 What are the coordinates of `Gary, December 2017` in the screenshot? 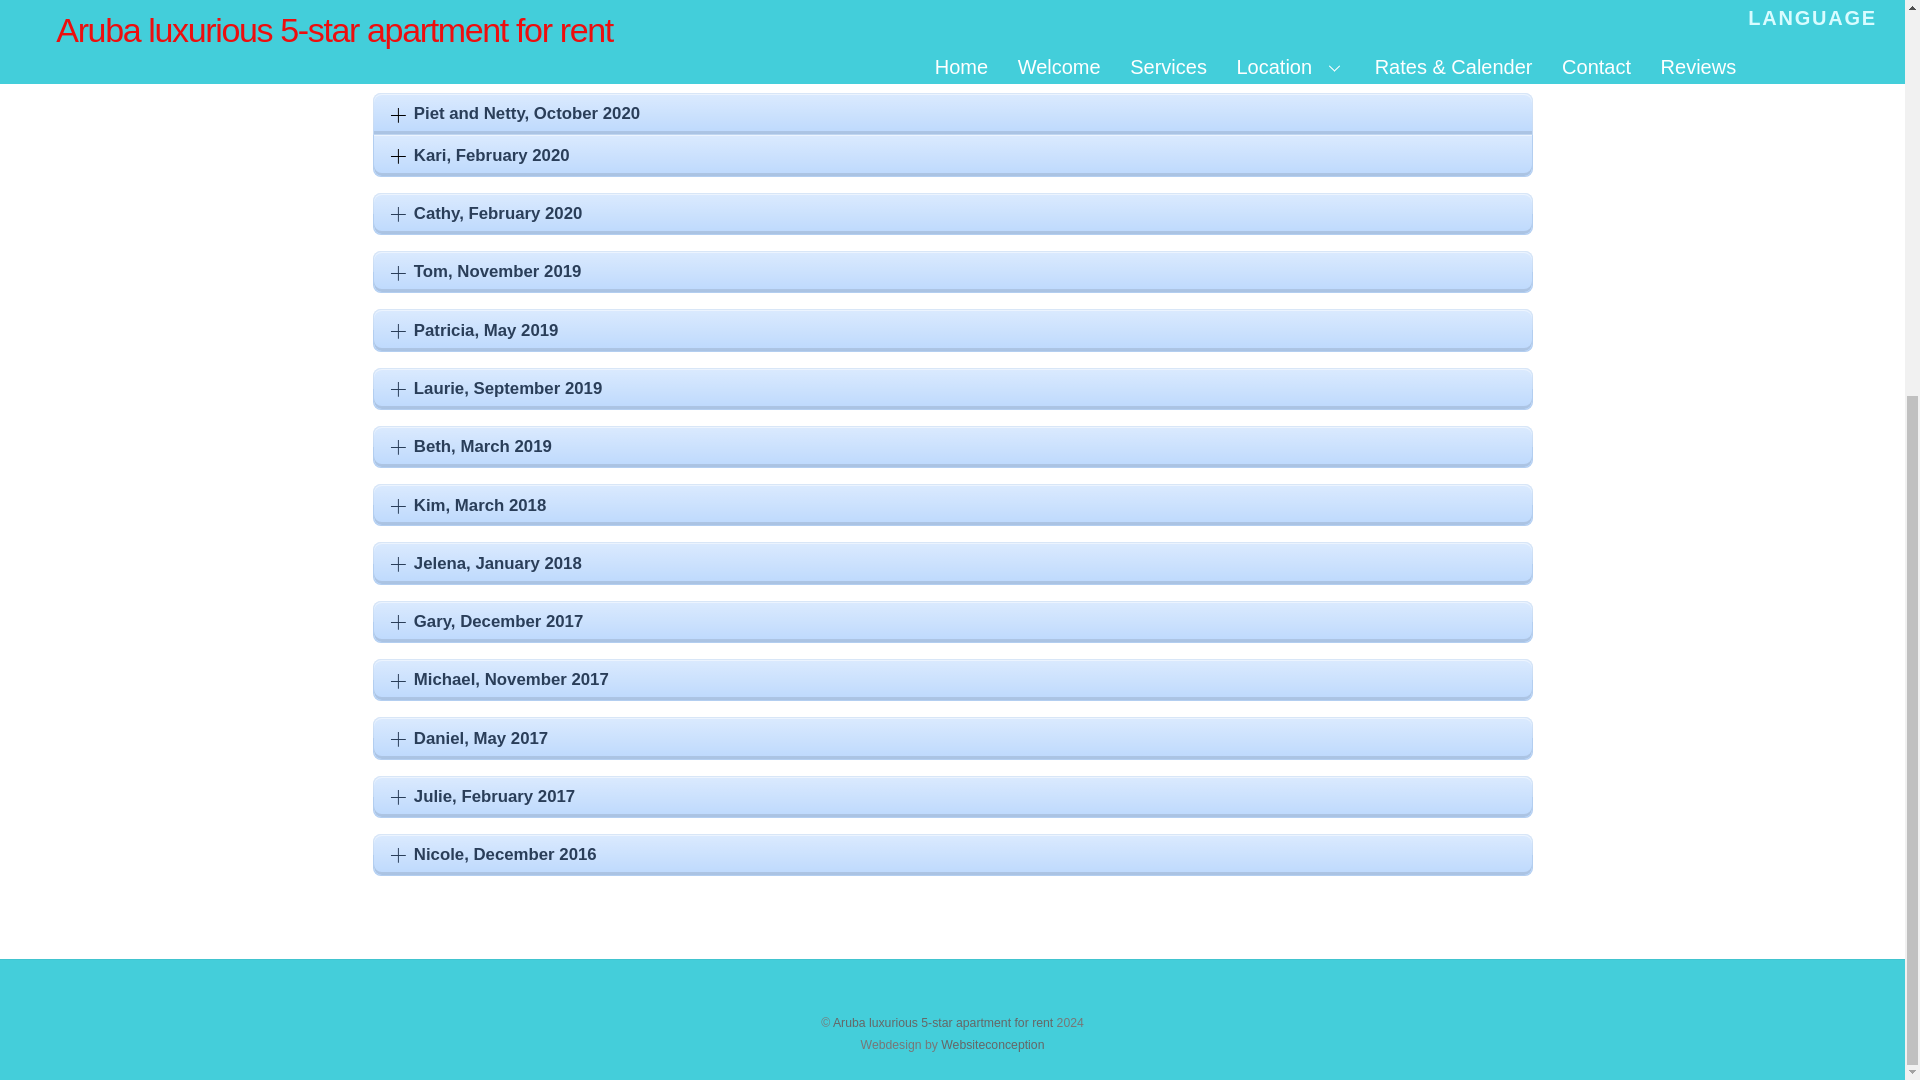 It's located at (487, 621).